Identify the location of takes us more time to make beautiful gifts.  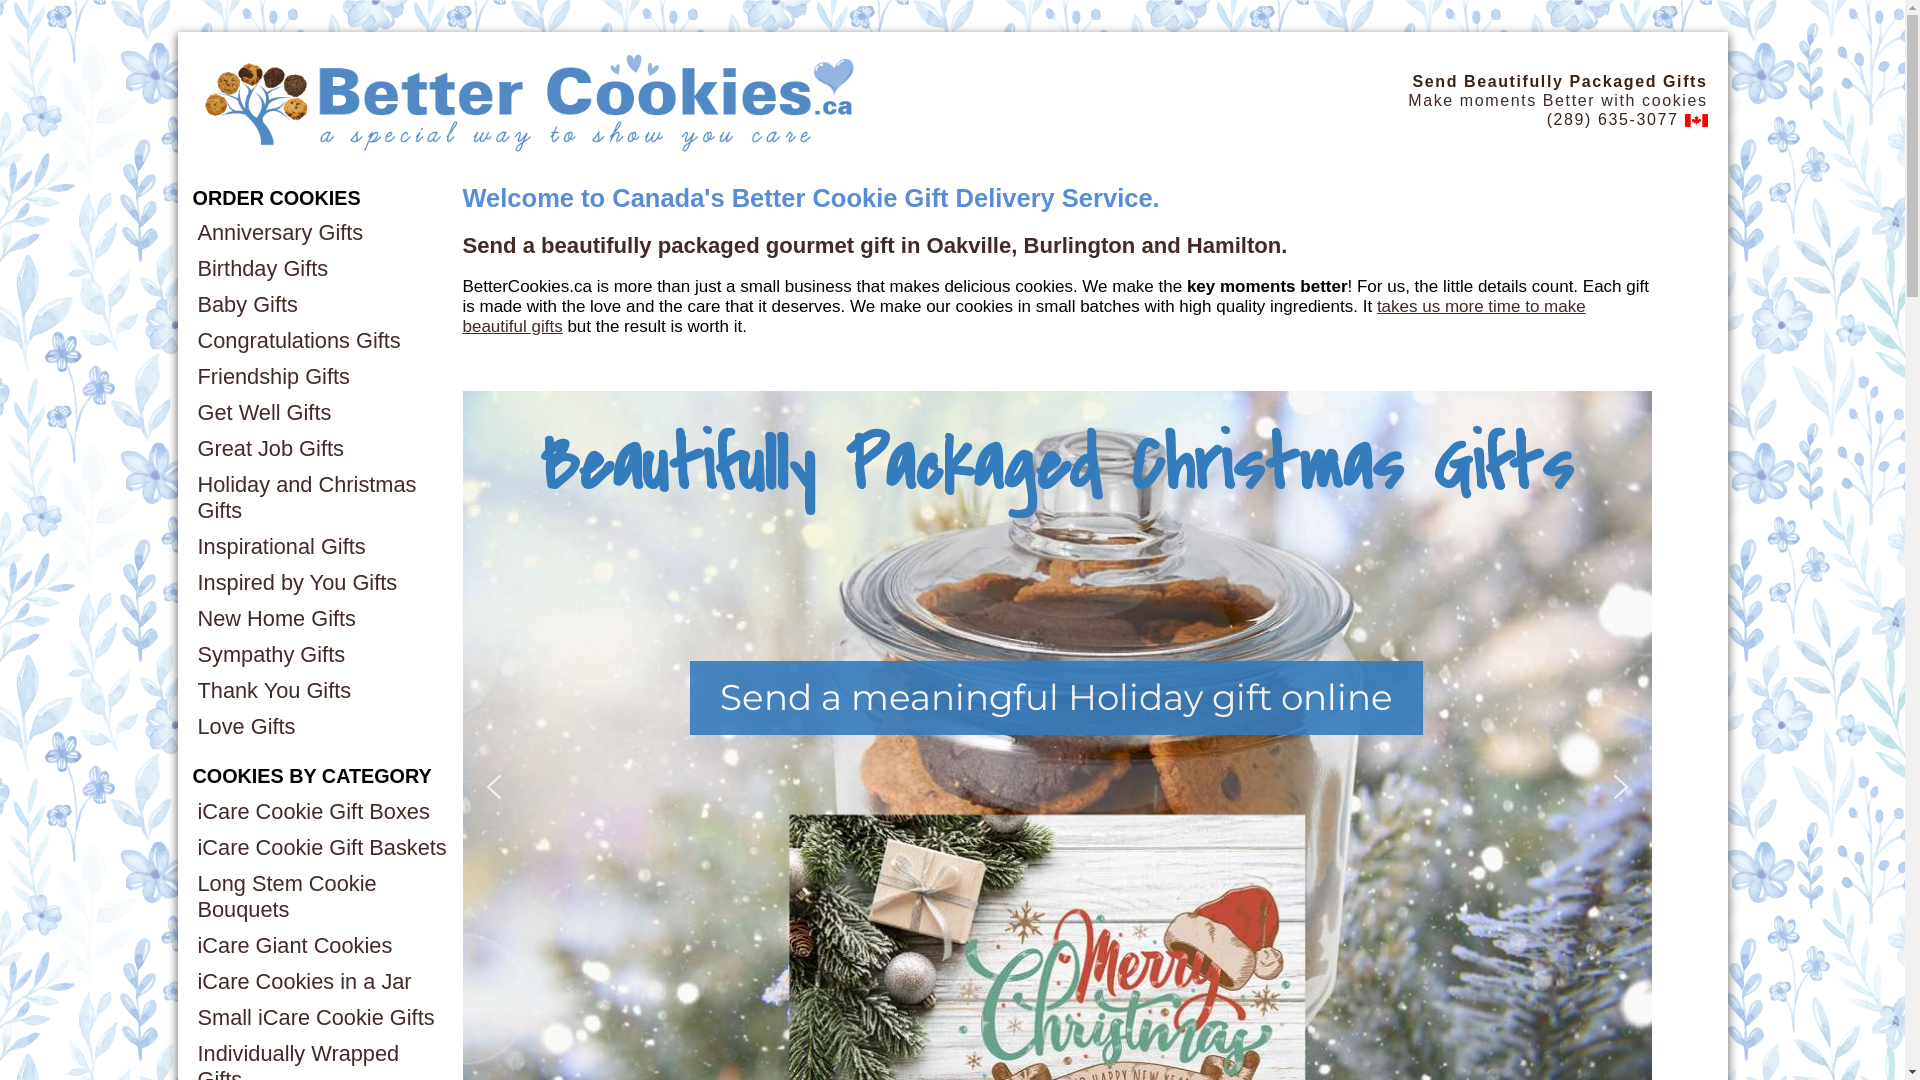
(1024, 316).